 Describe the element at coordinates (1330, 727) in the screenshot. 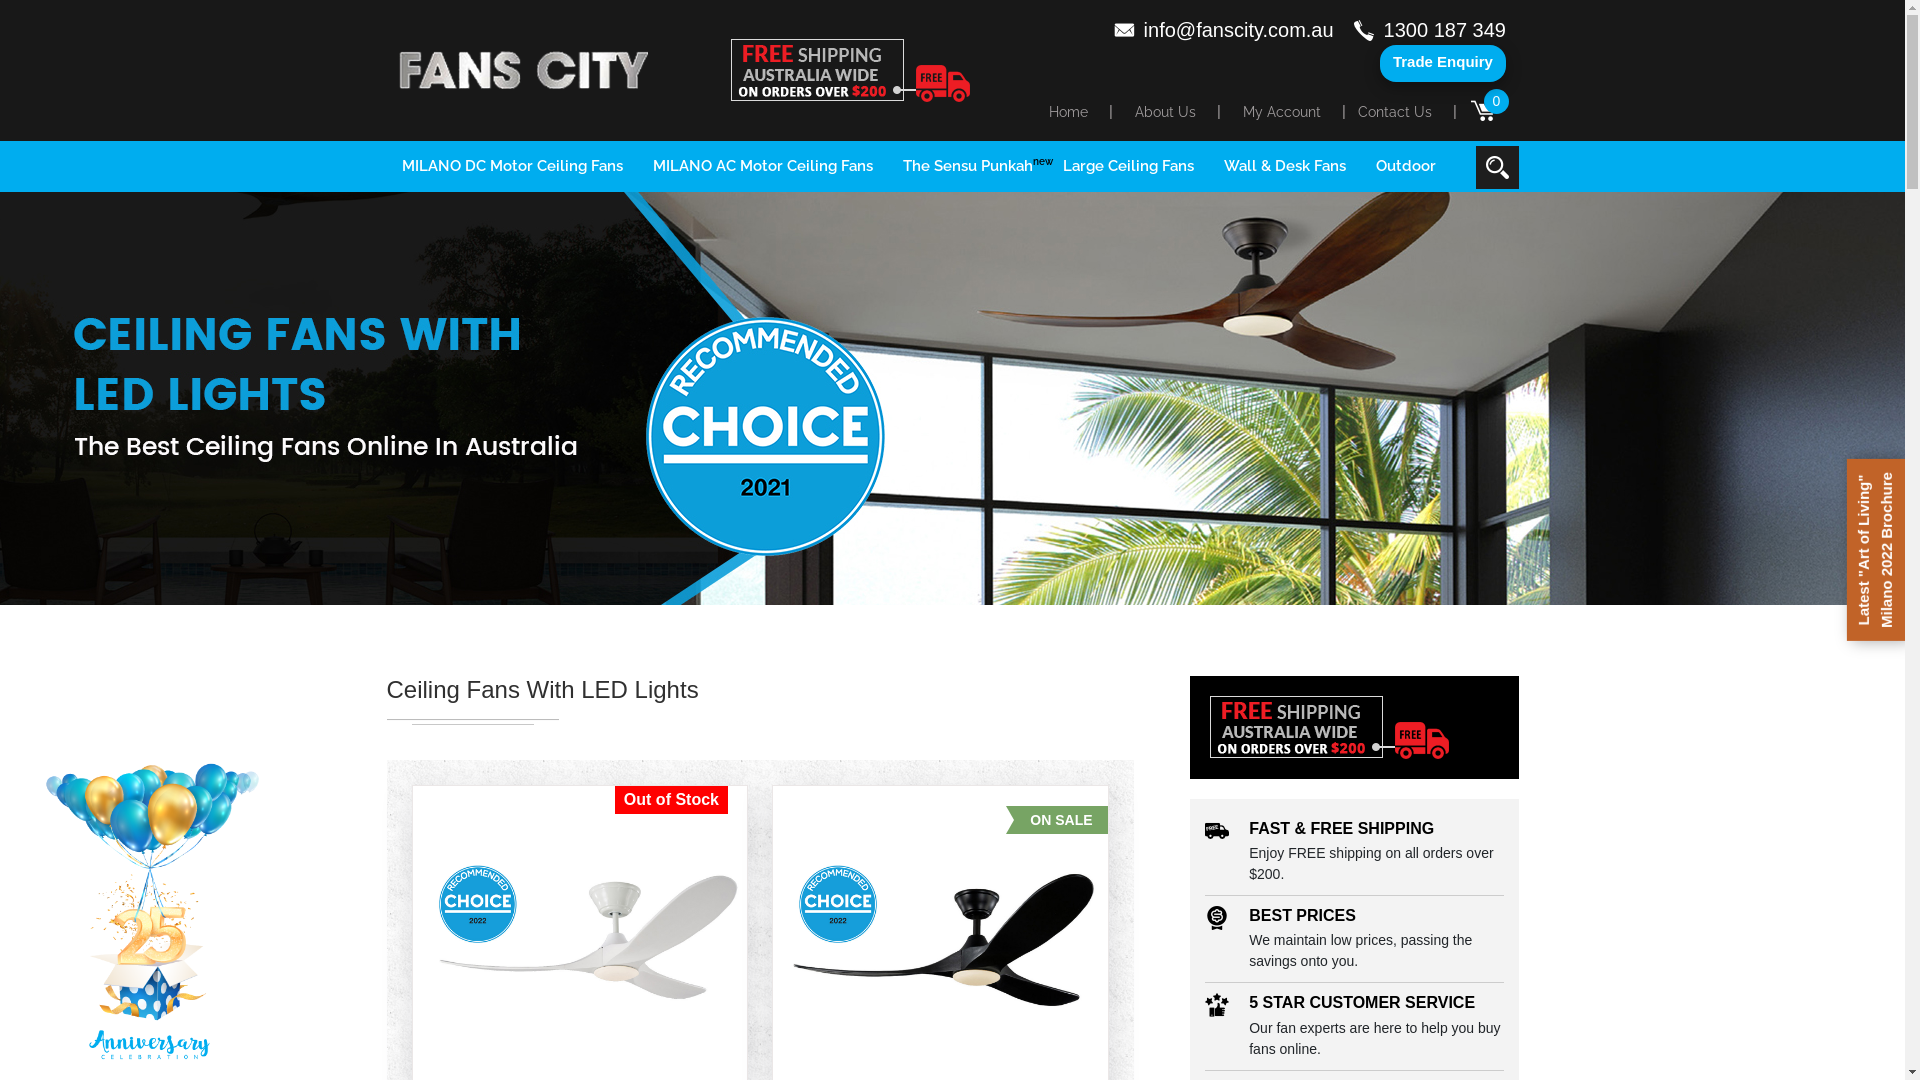

I see ` ` at that location.